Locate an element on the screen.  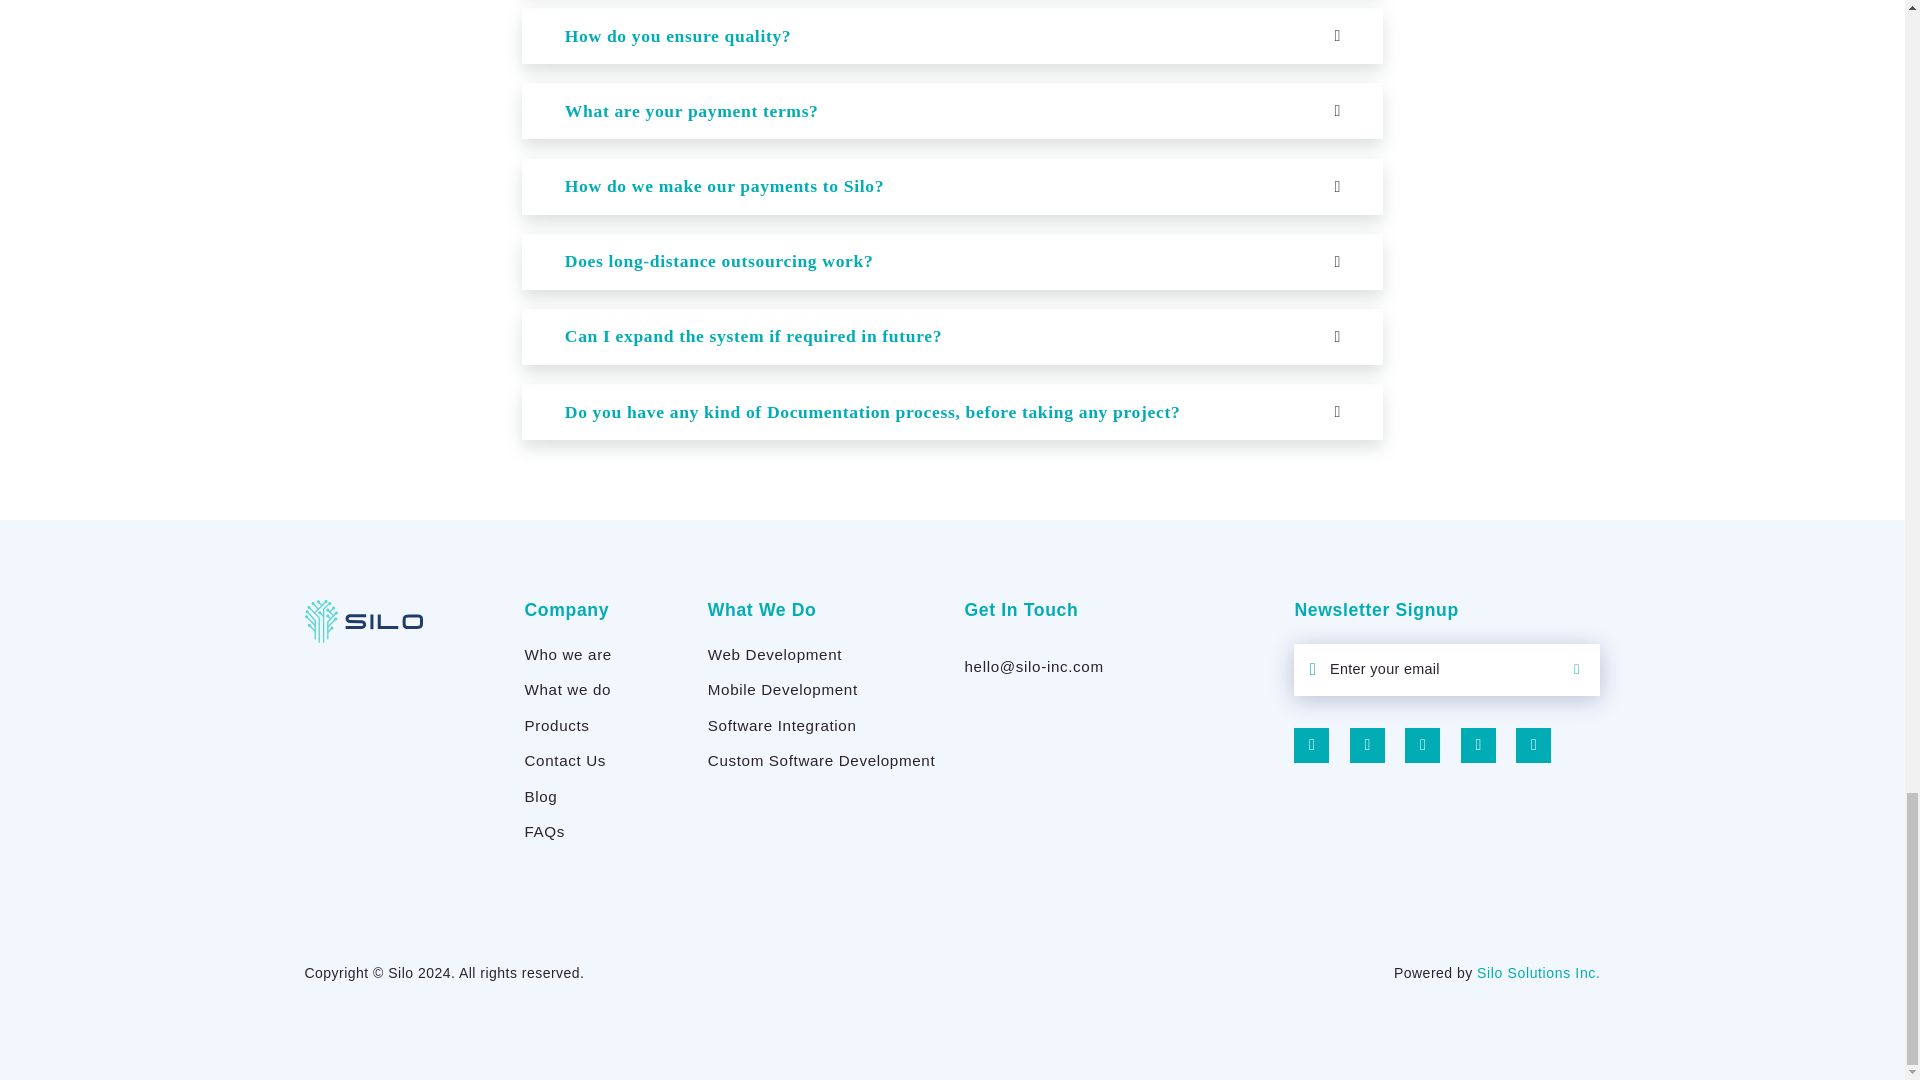
Contact Us is located at coordinates (565, 760).